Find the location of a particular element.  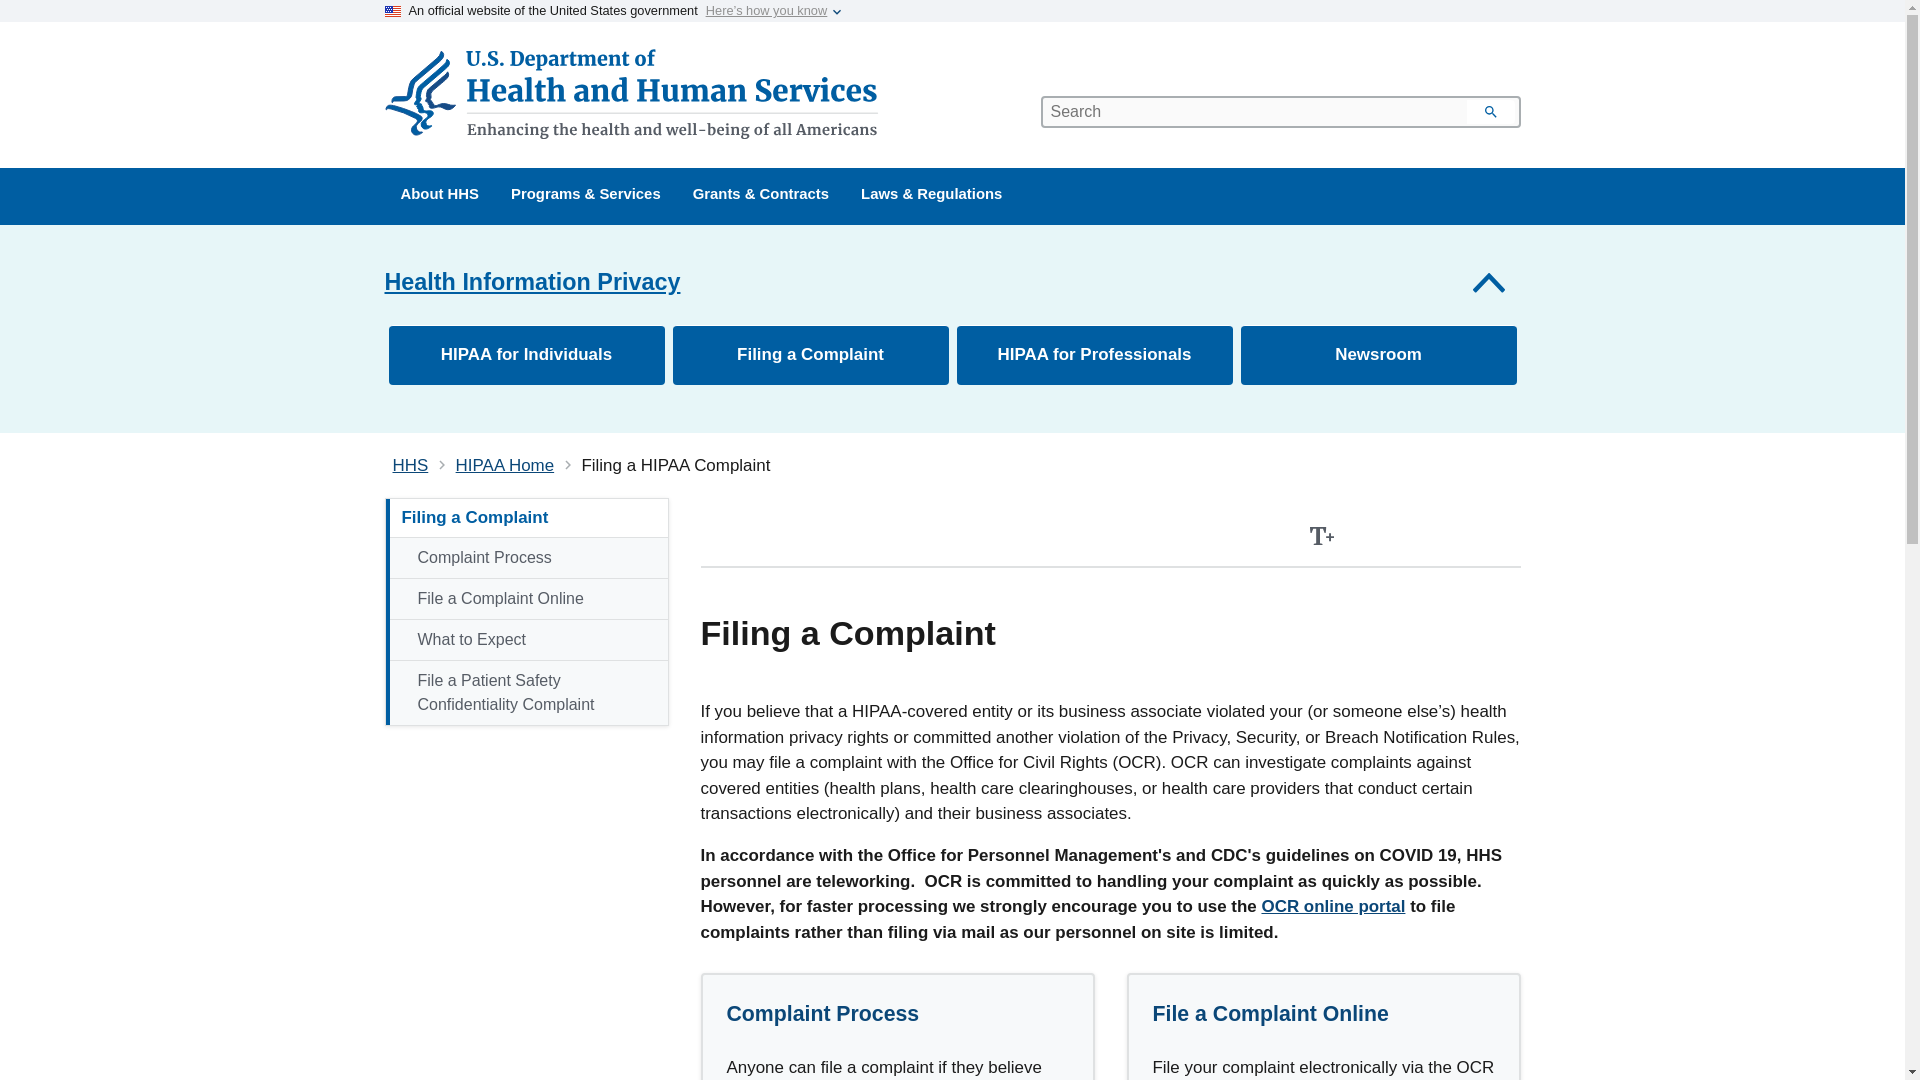

Complaint Process is located at coordinates (822, 1014).